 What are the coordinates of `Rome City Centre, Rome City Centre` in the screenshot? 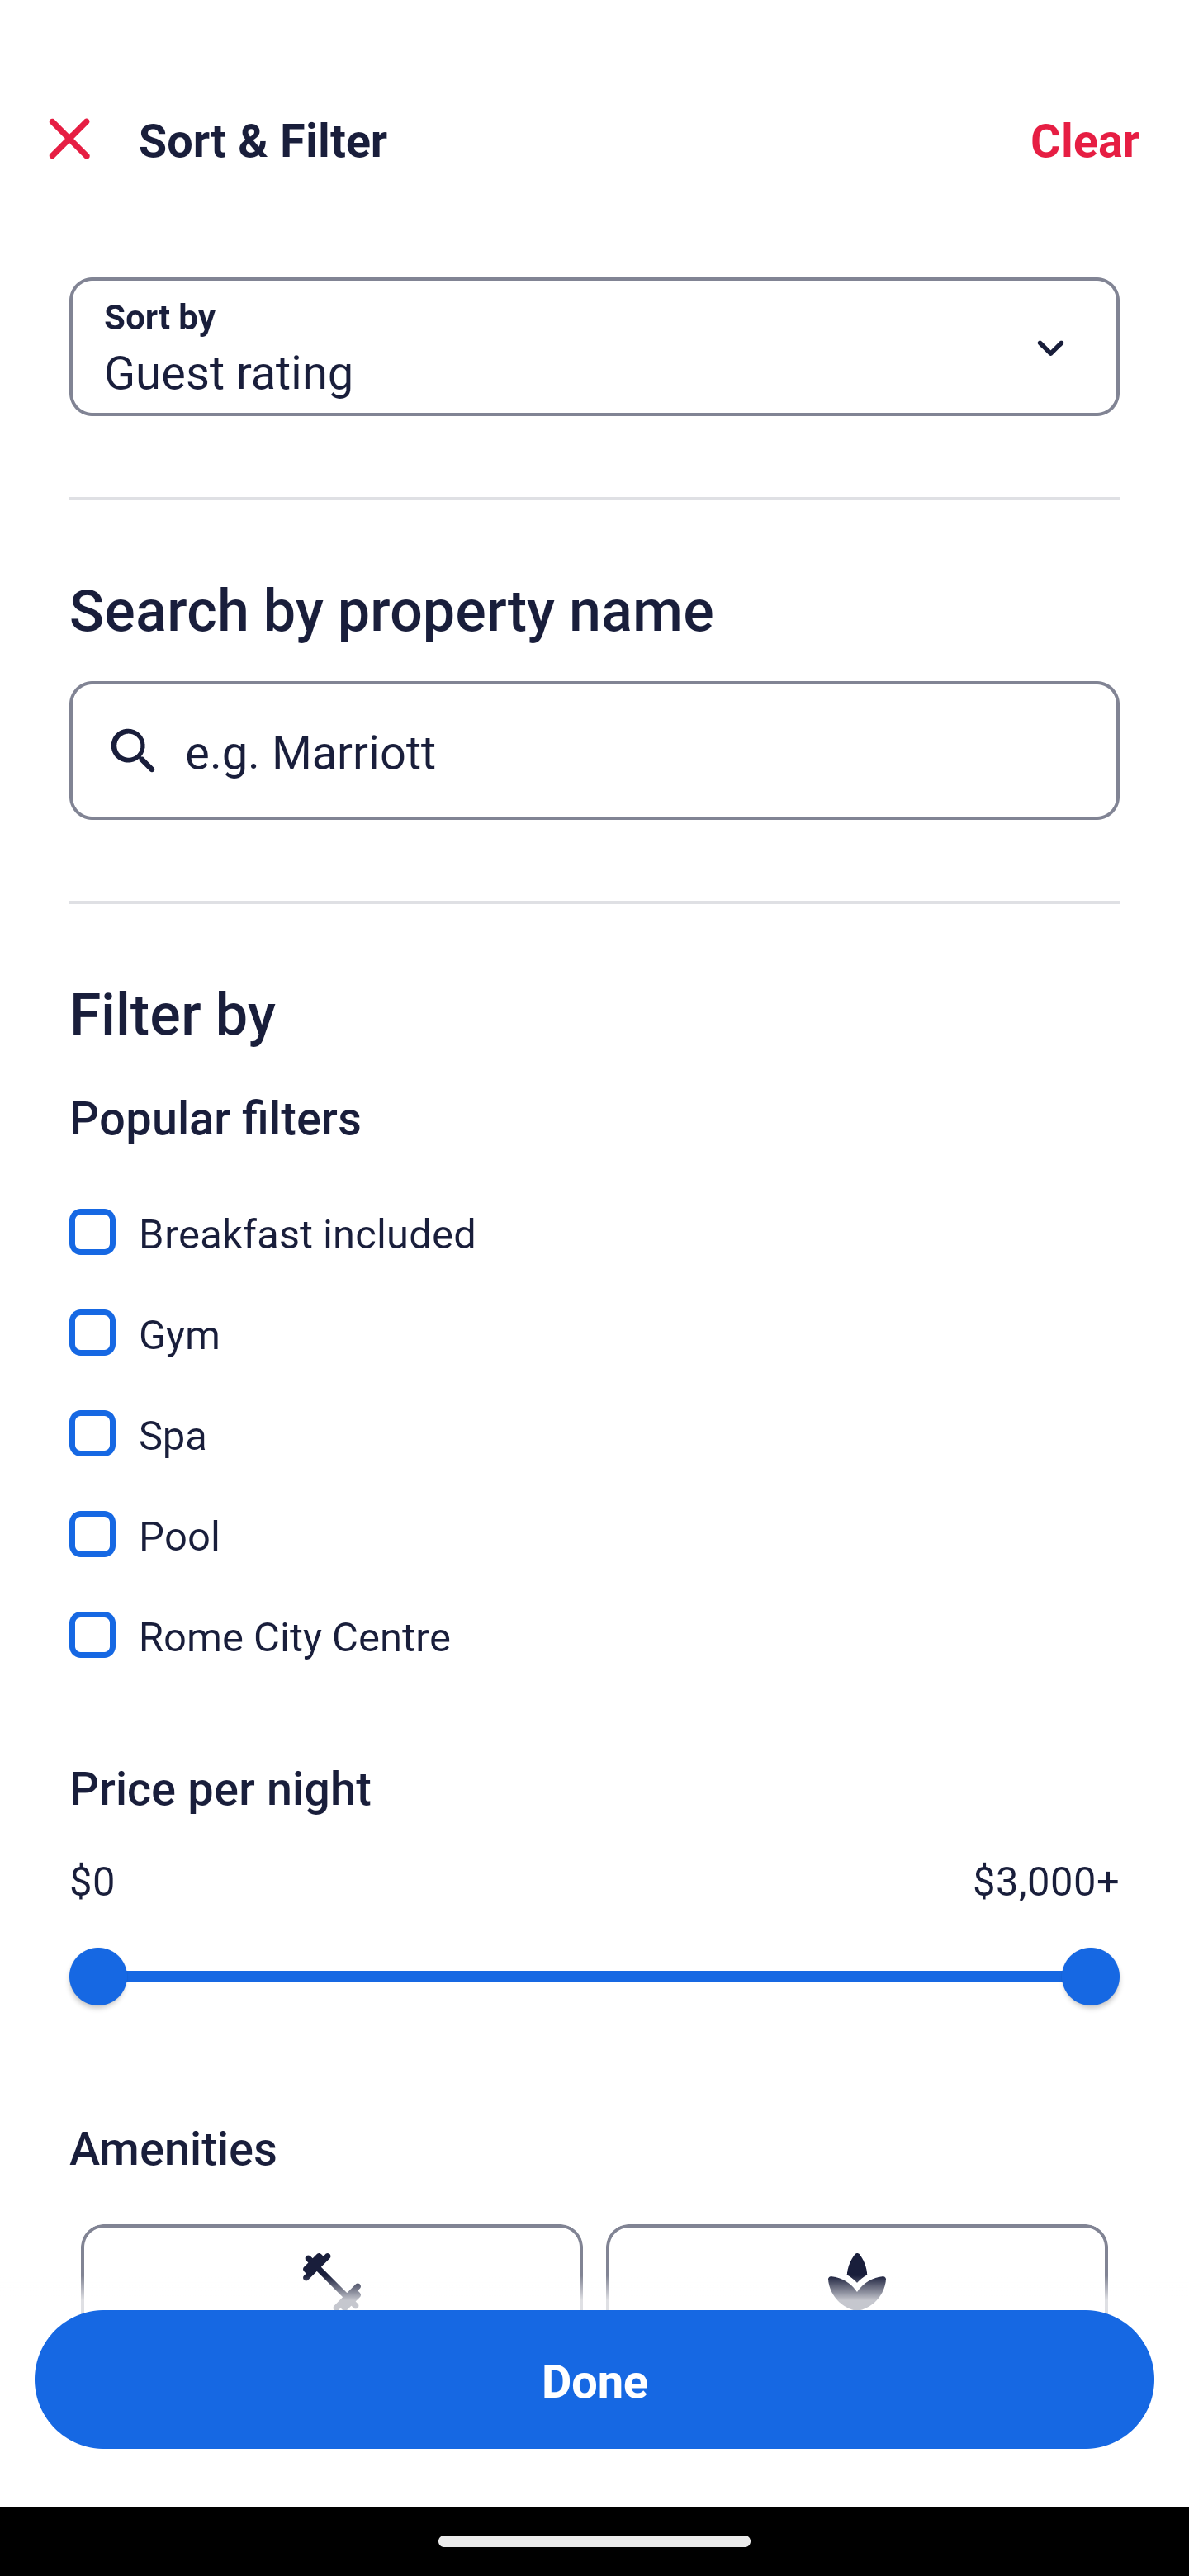 It's located at (594, 1635).